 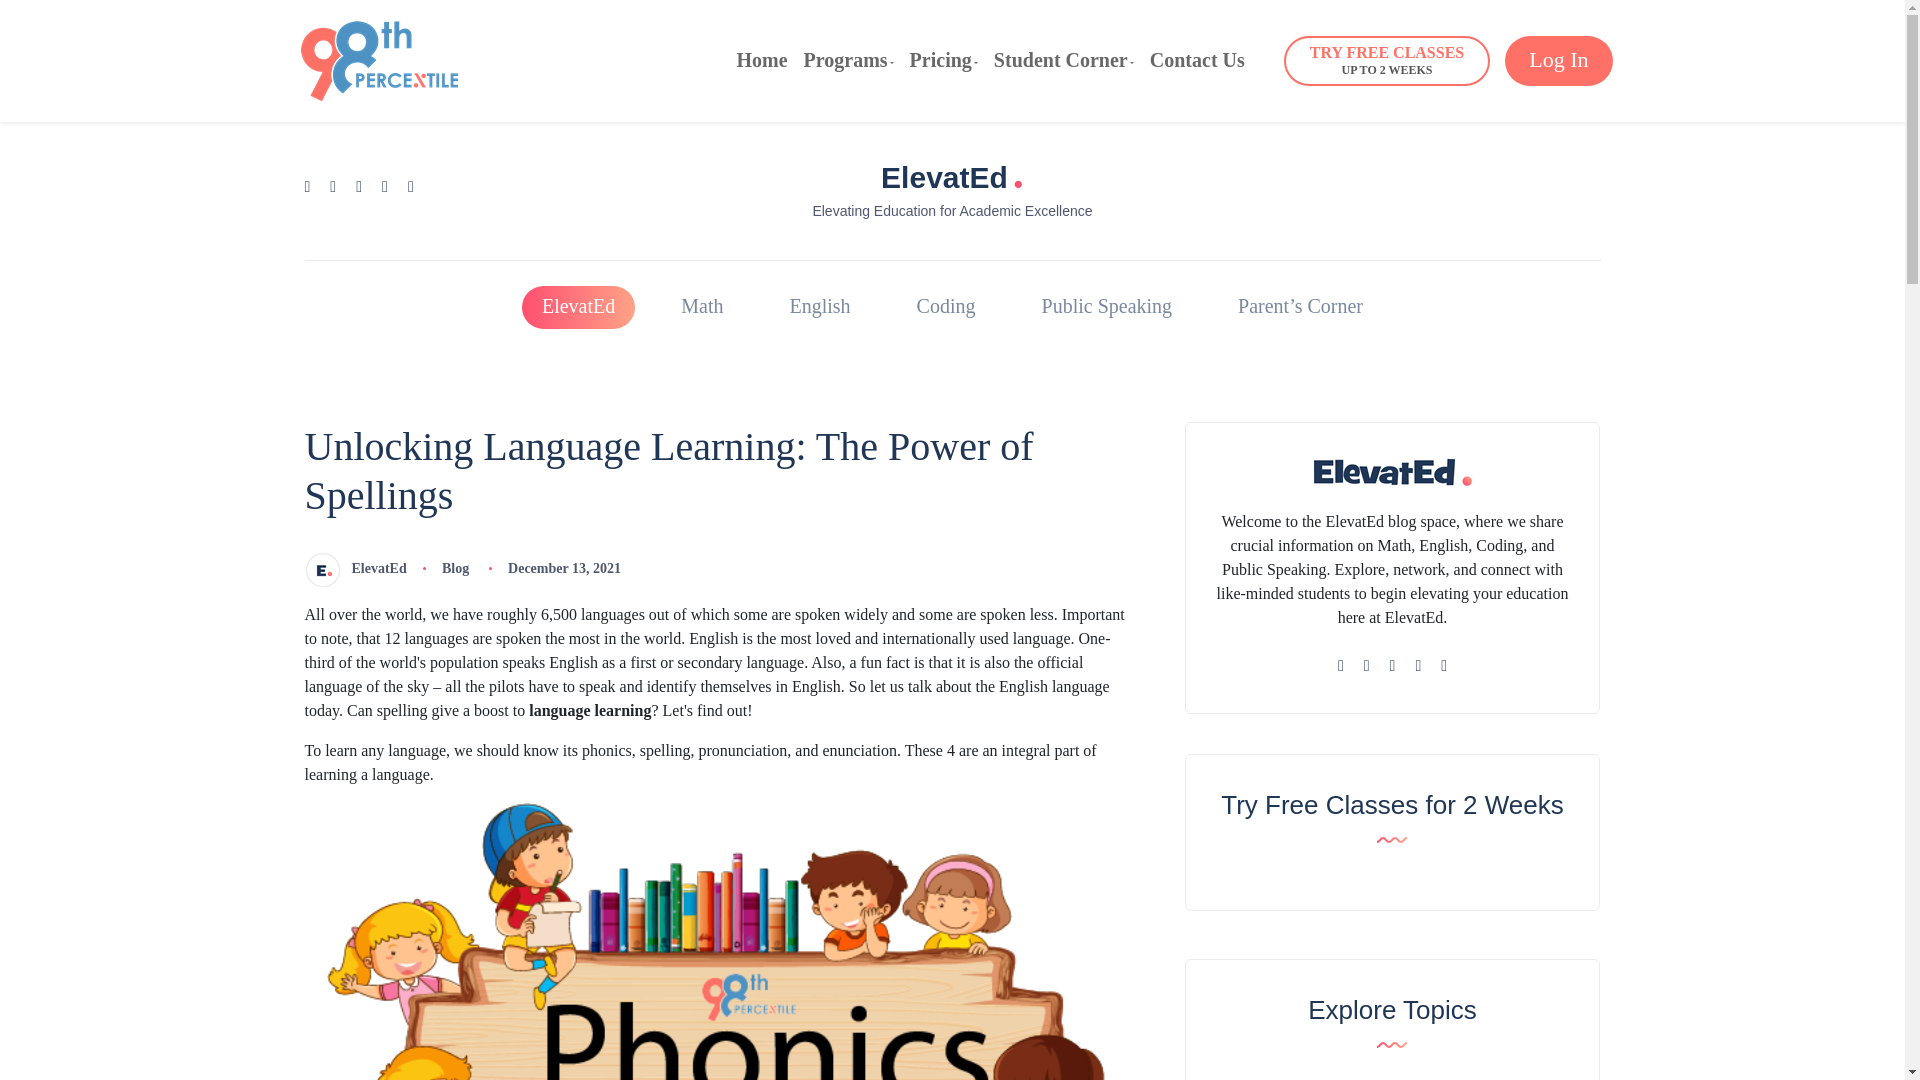 What do you see at coordinates (578, 308) in the screenshot?
I see `ElevatEd` at bounding box center [578, 308].